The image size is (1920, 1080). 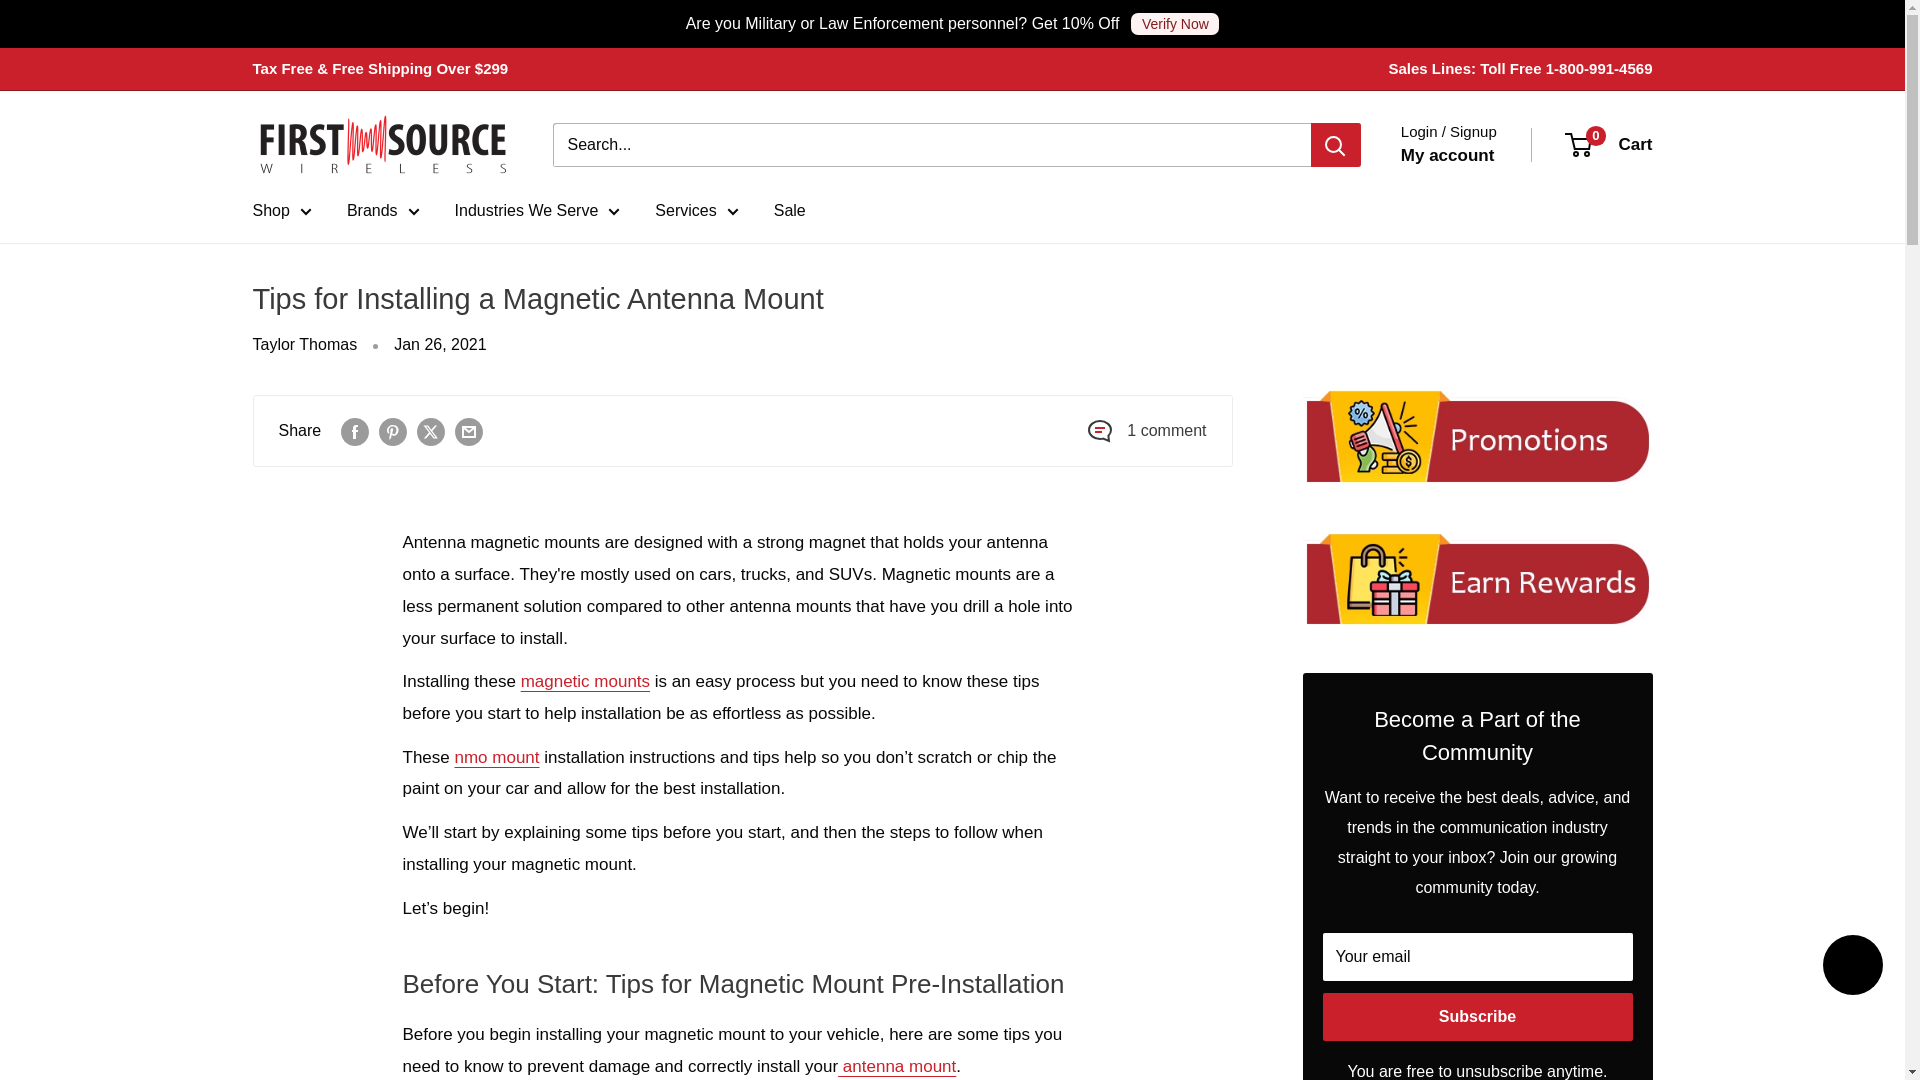 What do you see at coordinates (1599, 68) in the screenshot?
I see `tel:800-991-4569` at bounding box center [1599, 68].